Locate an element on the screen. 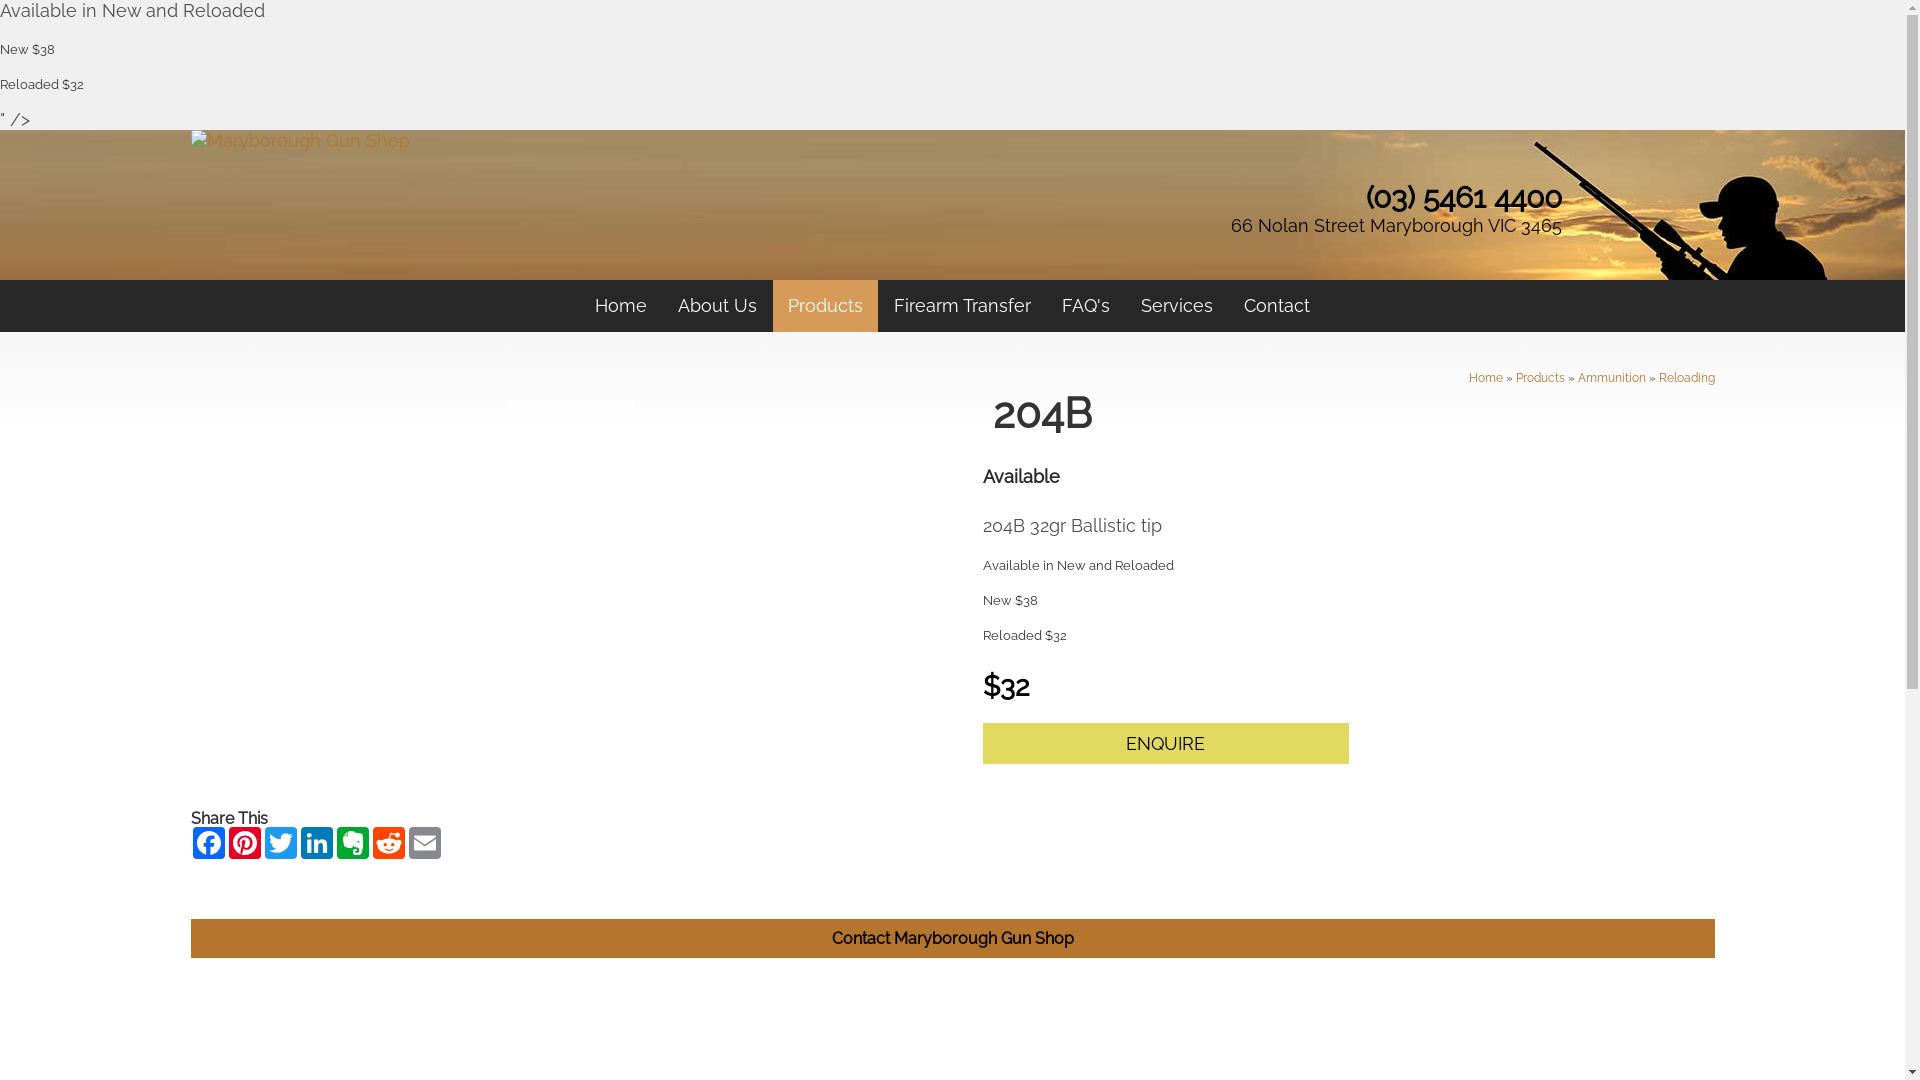 This screenshot has height=1080, width=1920. ENQUIRE is located at coordinates (1166, 744).